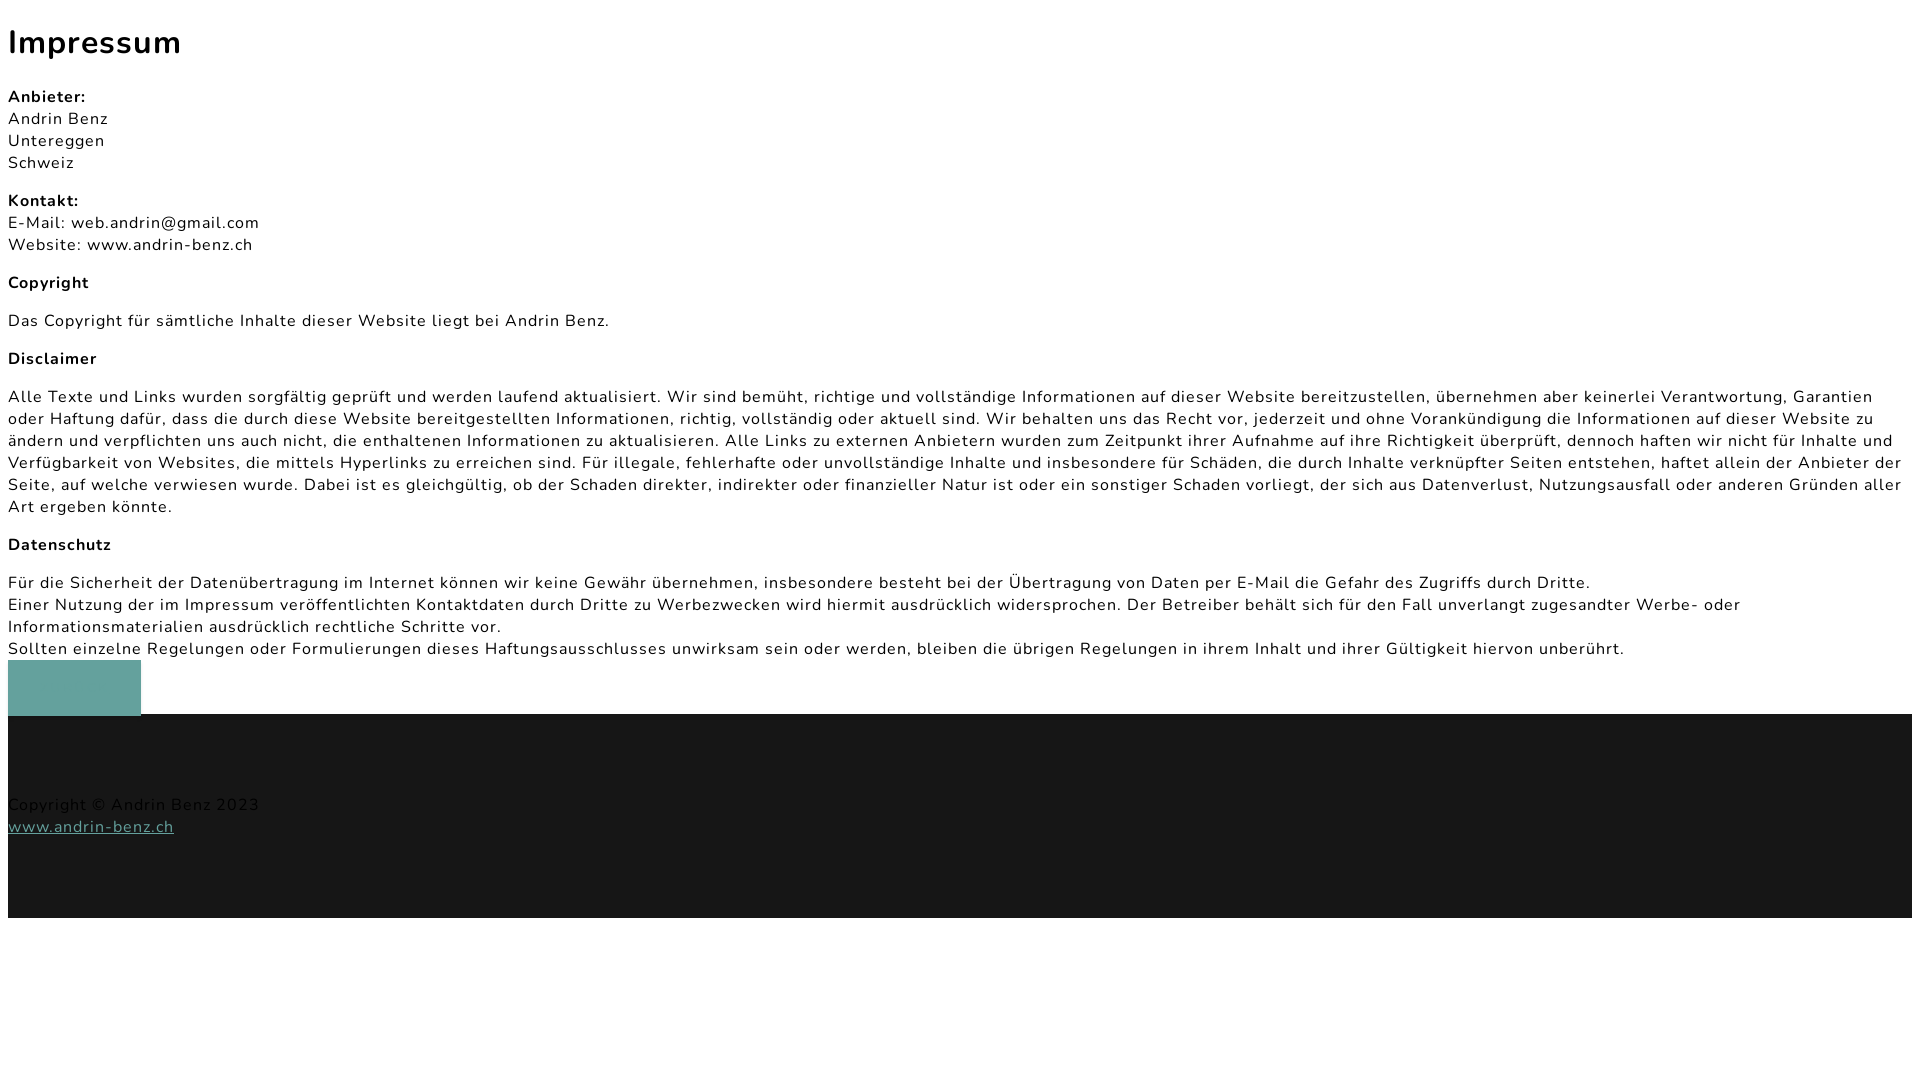 The height and width of the screenshot is (1080, 1920). Describe the element at coordinates (91, 827) in the screenshot. I see `www.andrin-benz.ch` at that location.